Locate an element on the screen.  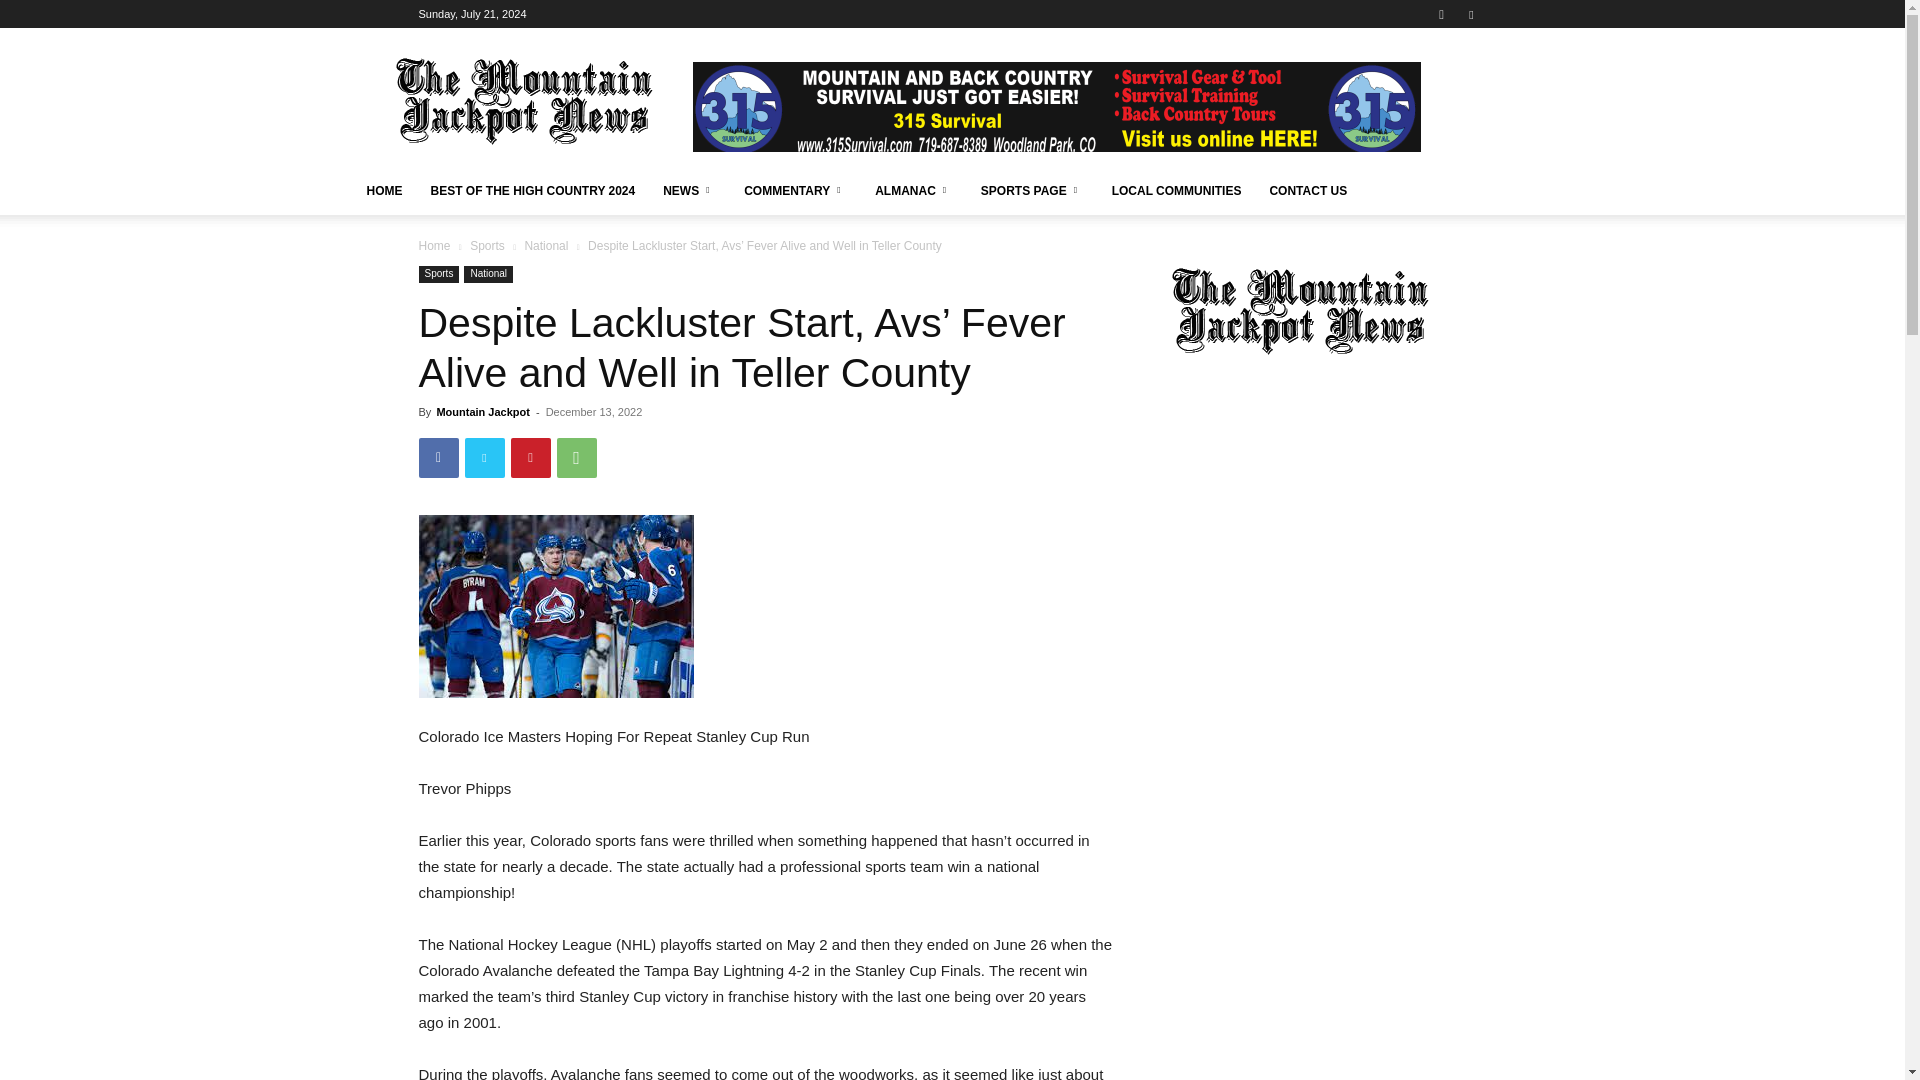
Search is located at coordinates (1430, 85).